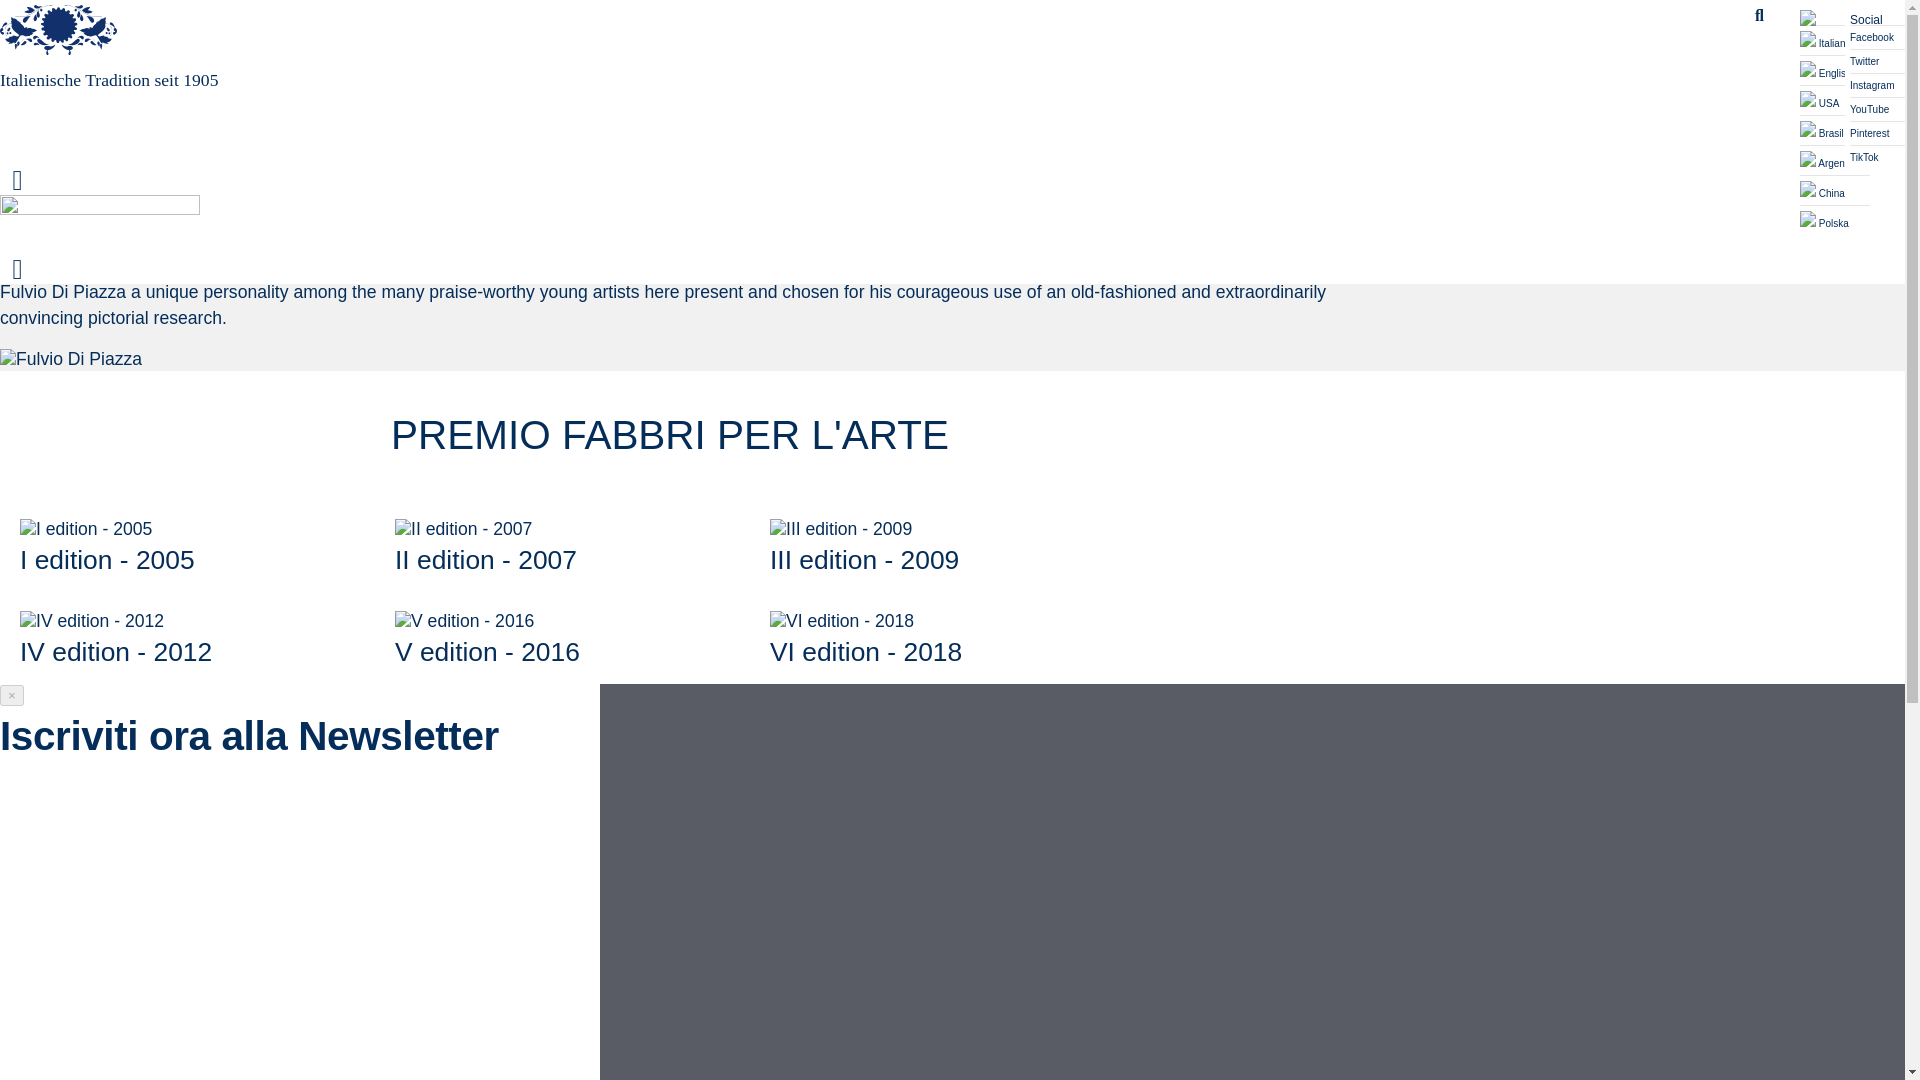 The image size is (1920, 1080). I want to click on USA, so click(1835, 100).